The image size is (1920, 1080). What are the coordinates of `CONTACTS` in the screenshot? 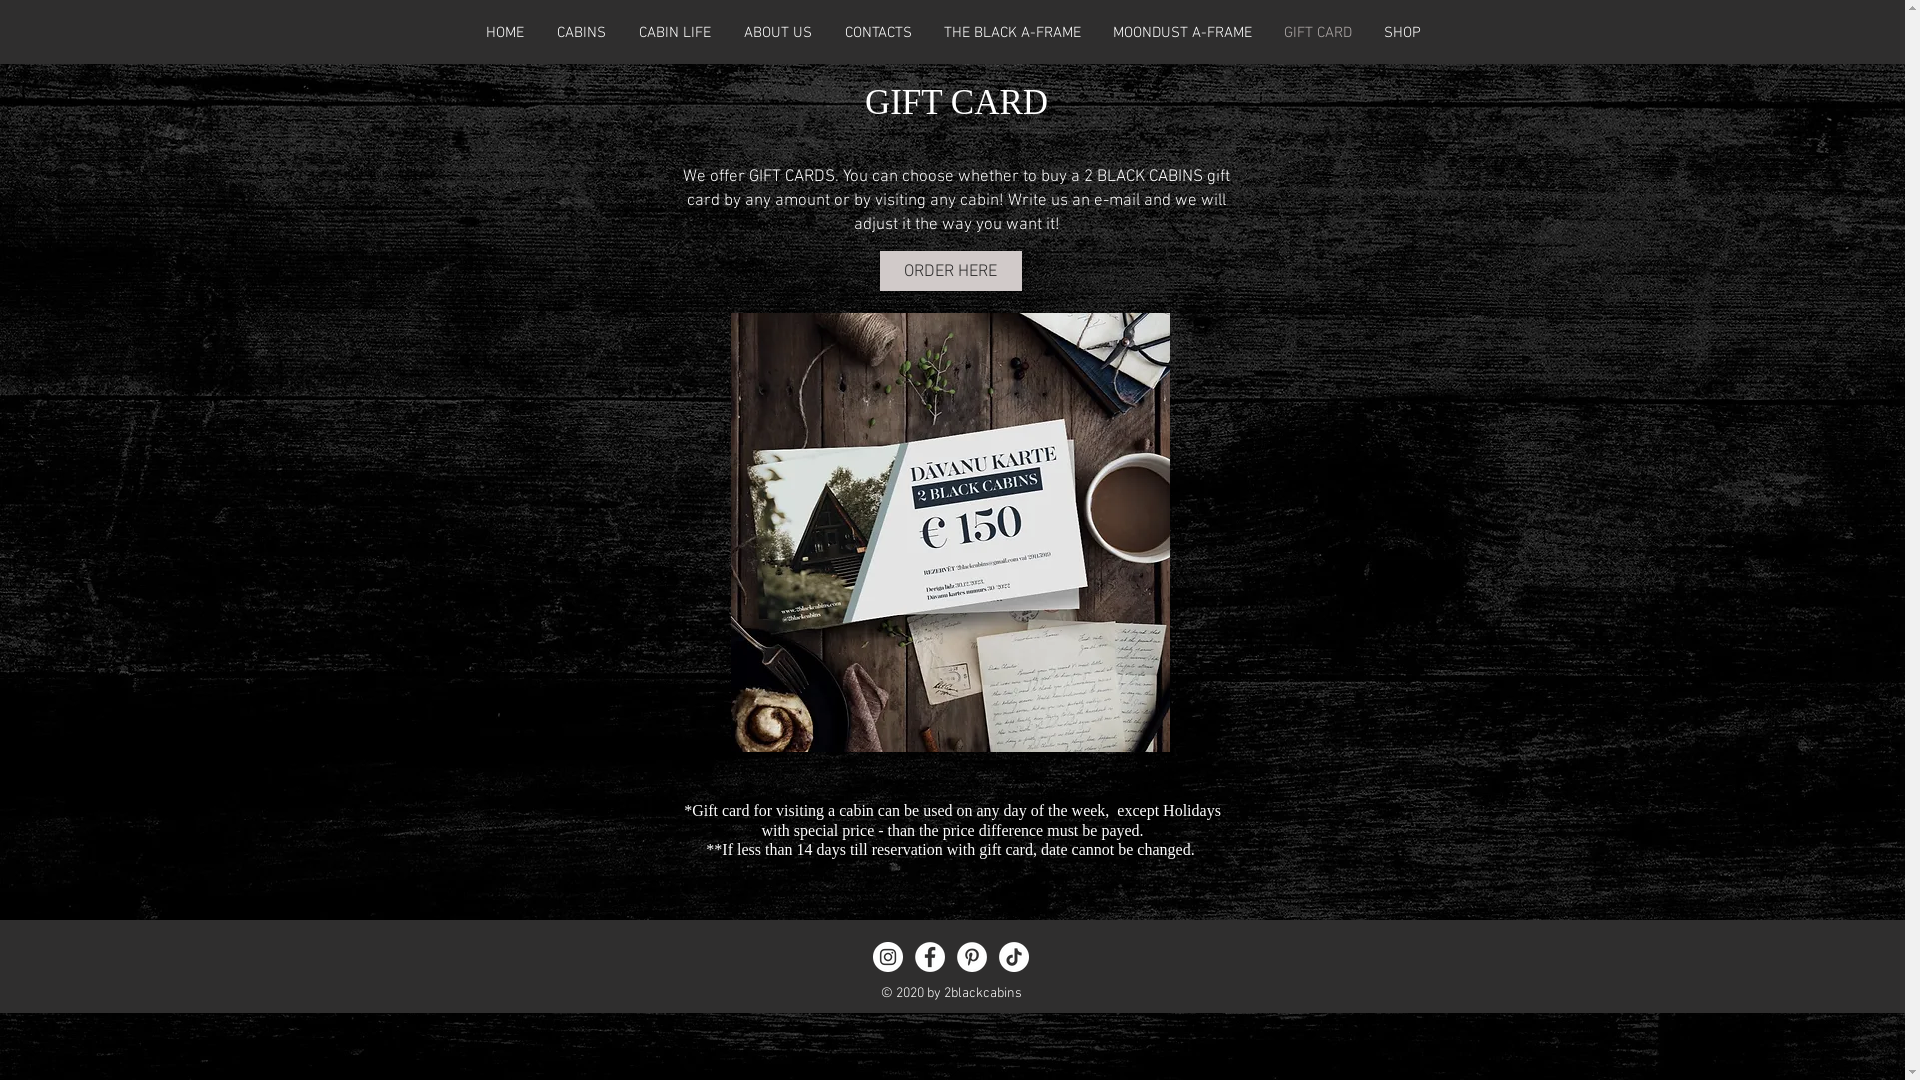 It's located at (878, 32).